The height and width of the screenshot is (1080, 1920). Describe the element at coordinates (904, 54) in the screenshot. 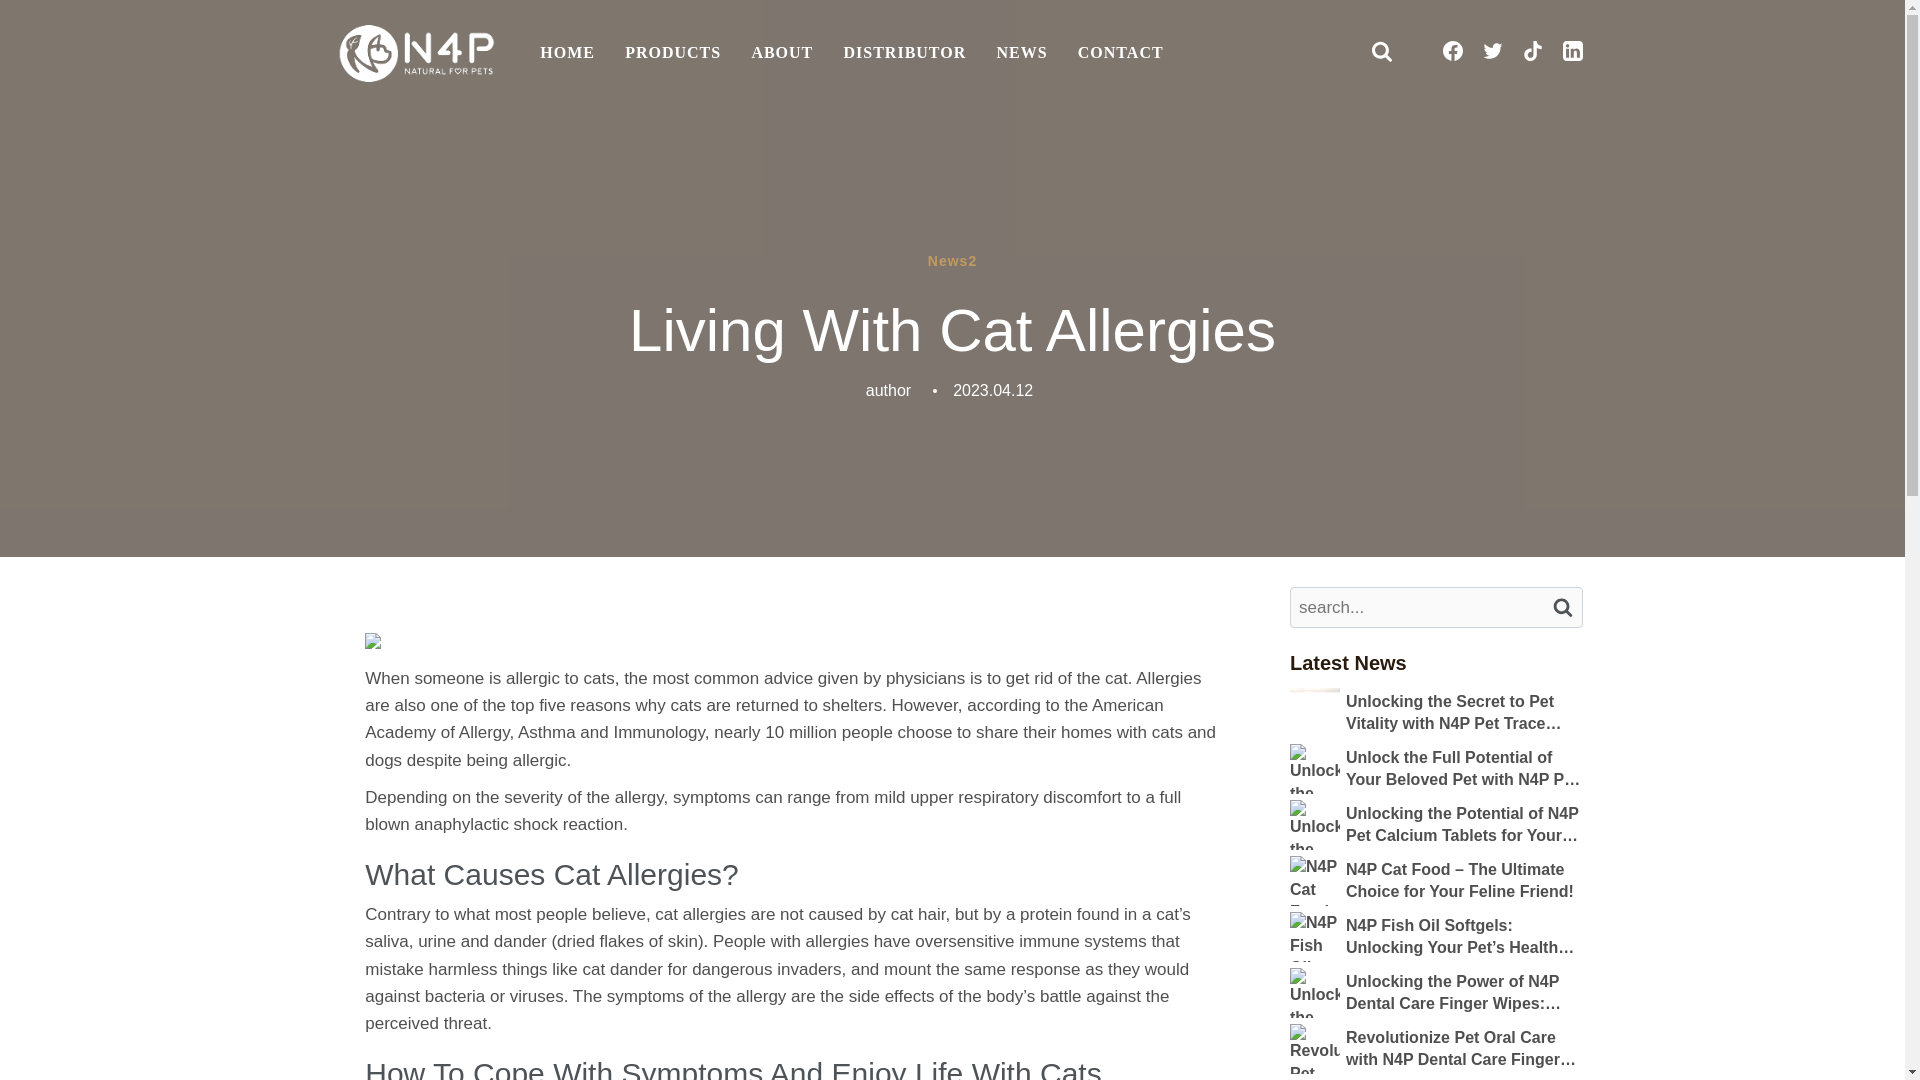

I see `DISTRIBUTOR` at that location.